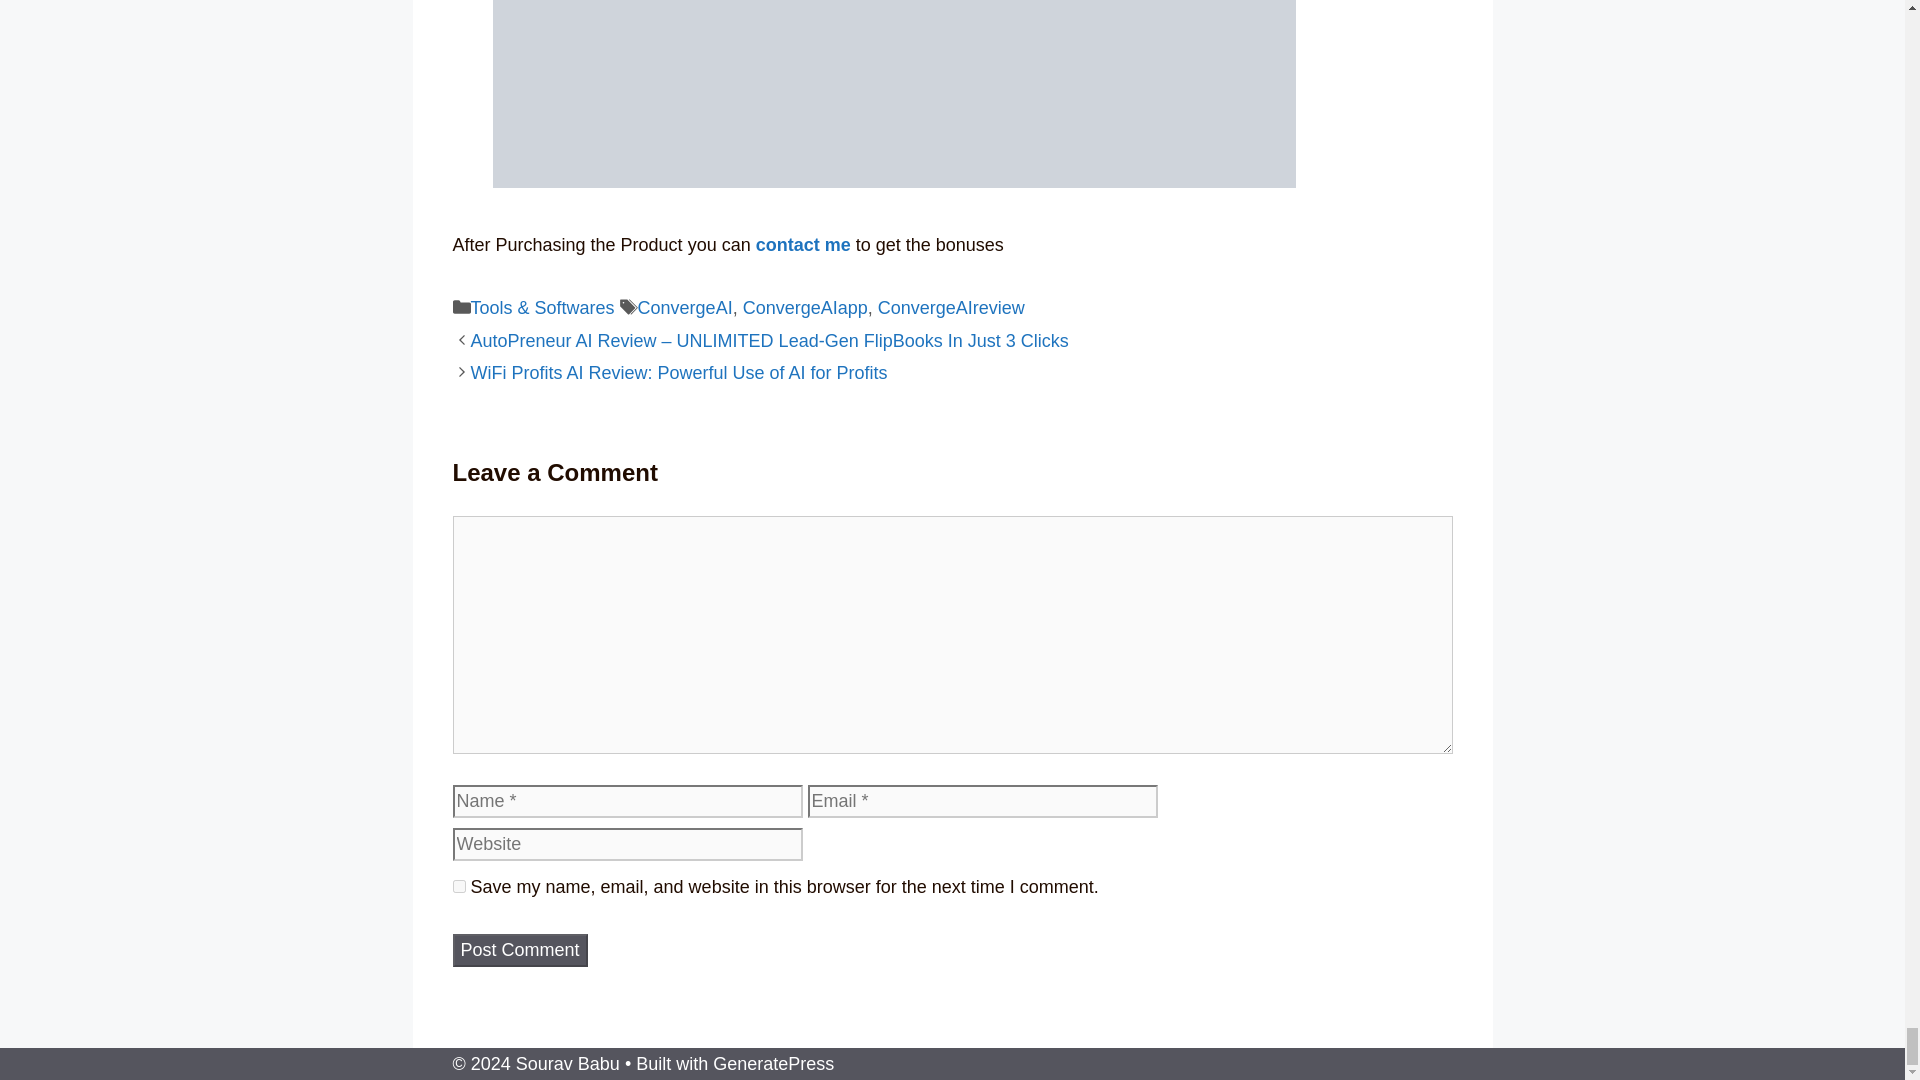  Describe the element at coordinates (803, 244) in the screenshot. I see `contact me` at that location.